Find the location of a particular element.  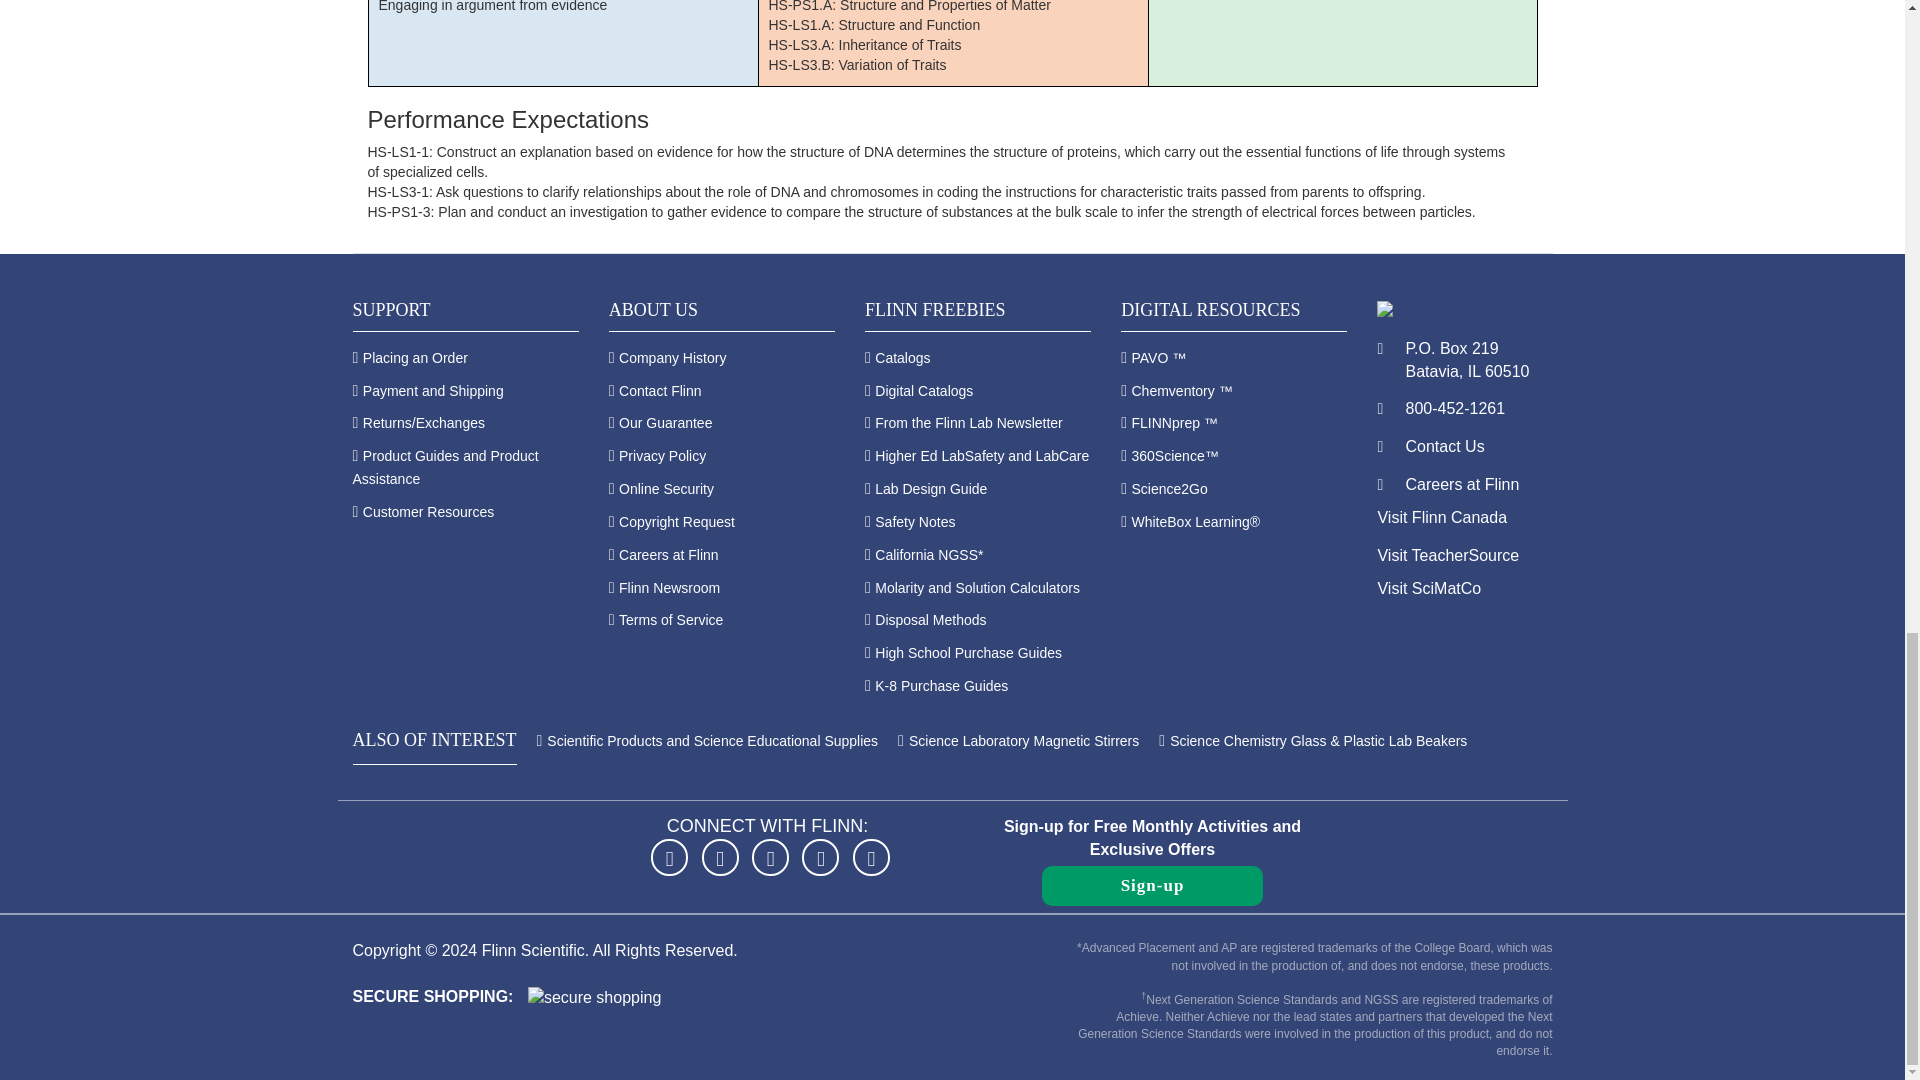

Higher Ed LabSafety and LabCare is located at coordinates (982, 456).